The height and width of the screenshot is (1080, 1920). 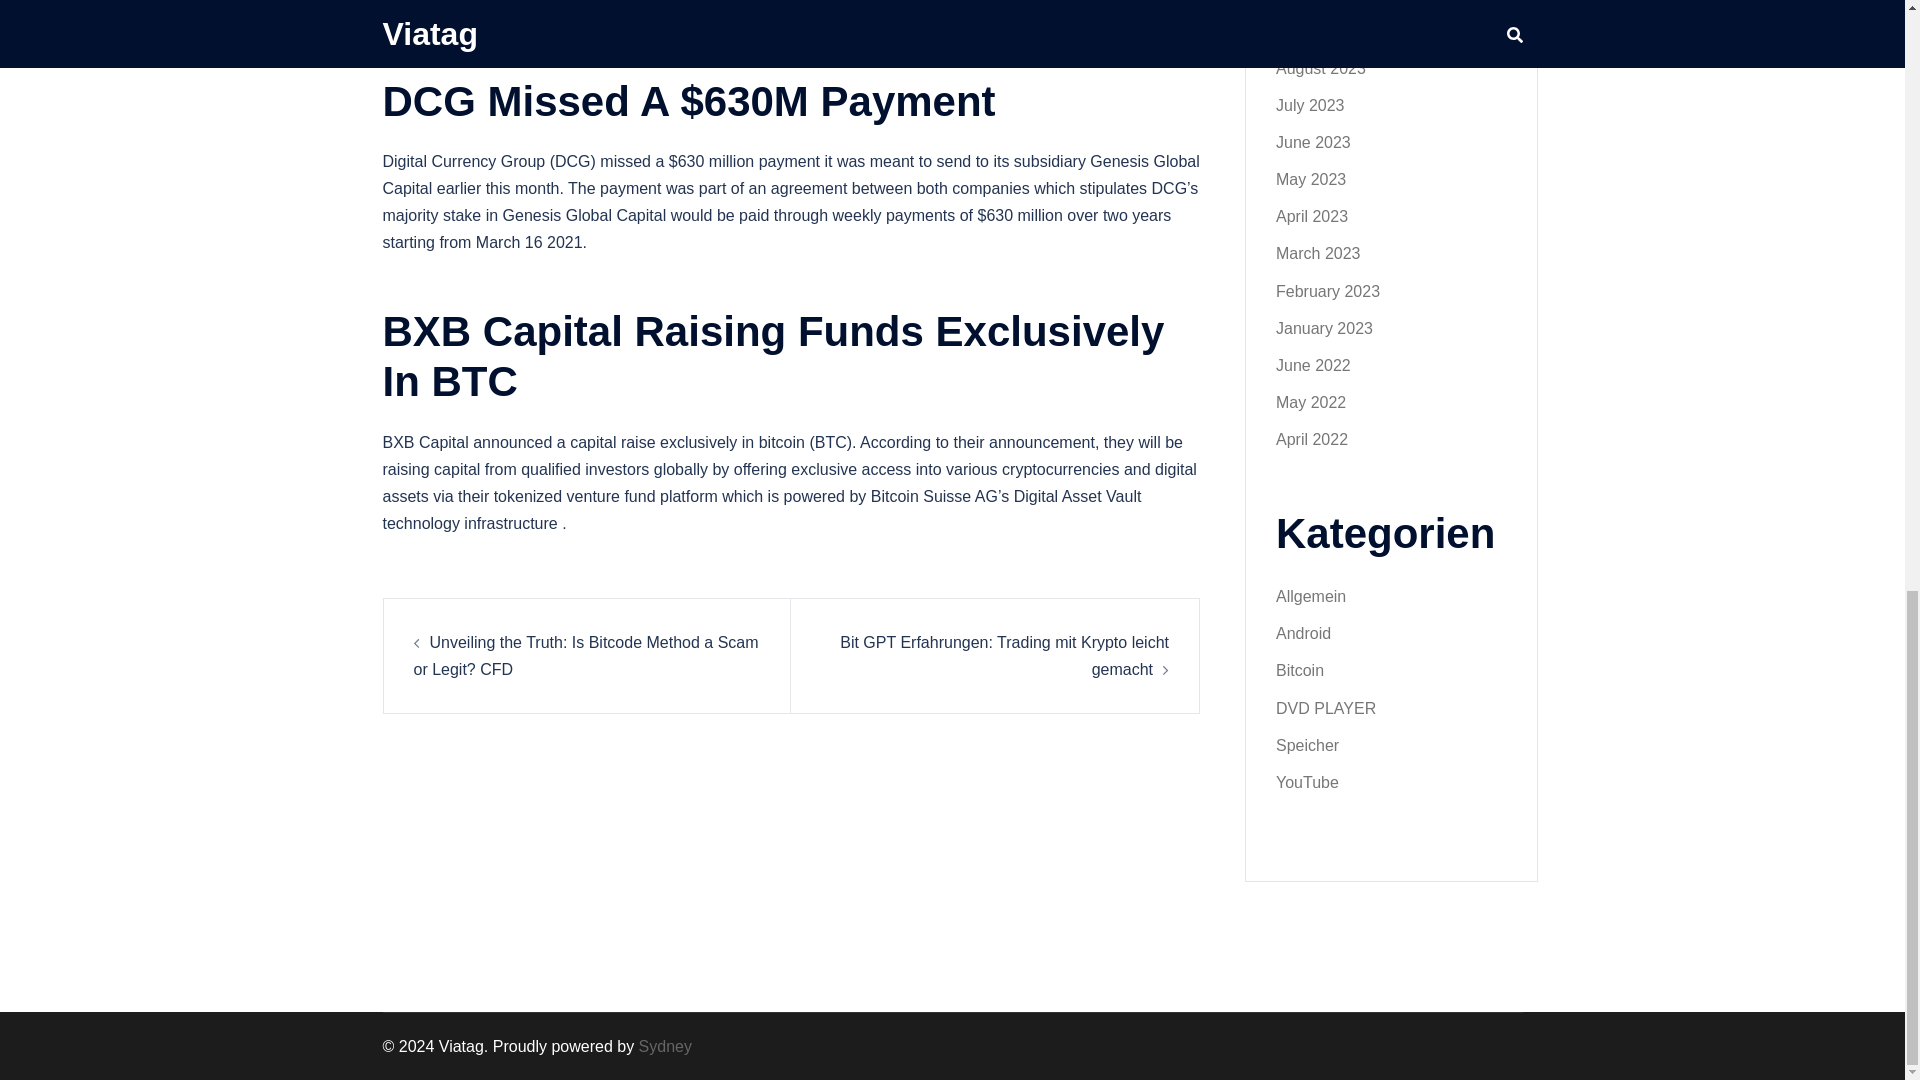 What do you see at coordinates (1310, 402) in the screenshot?
I see `May 2022` at bounding box center [1310, 402].